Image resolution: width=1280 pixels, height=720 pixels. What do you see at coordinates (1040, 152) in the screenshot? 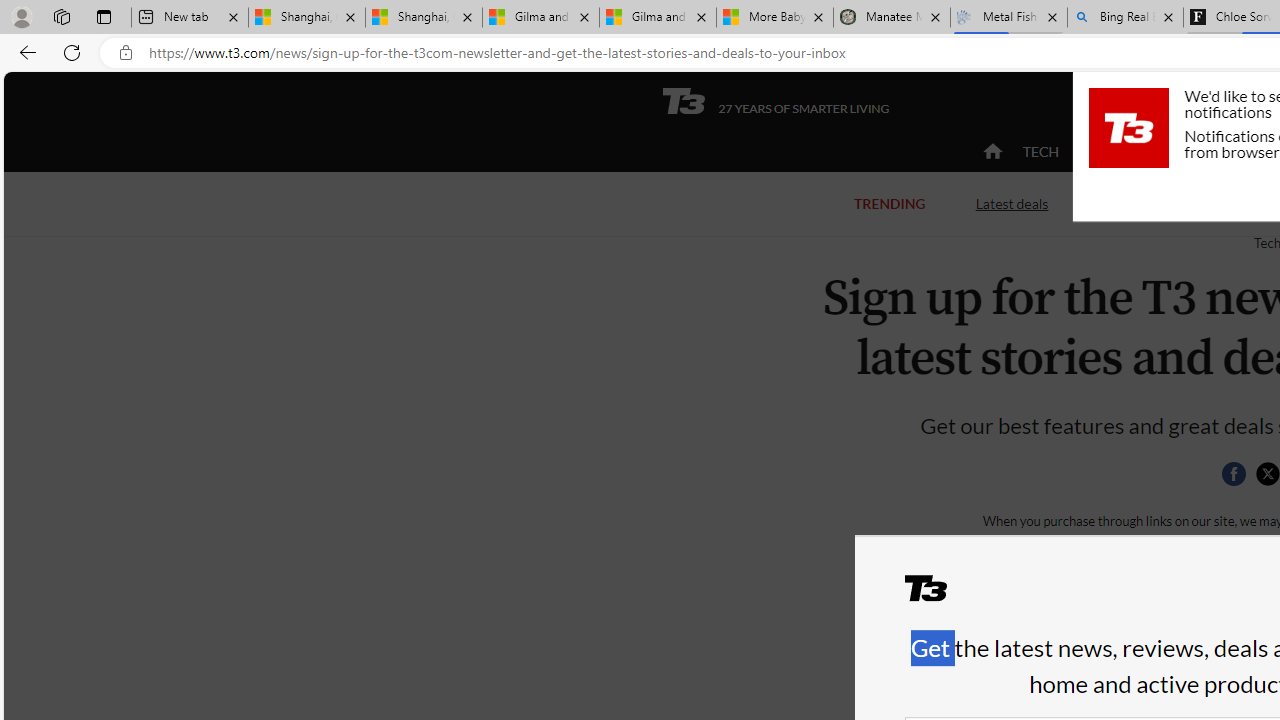
I see `TECH` at bounding box center [1040, 152].